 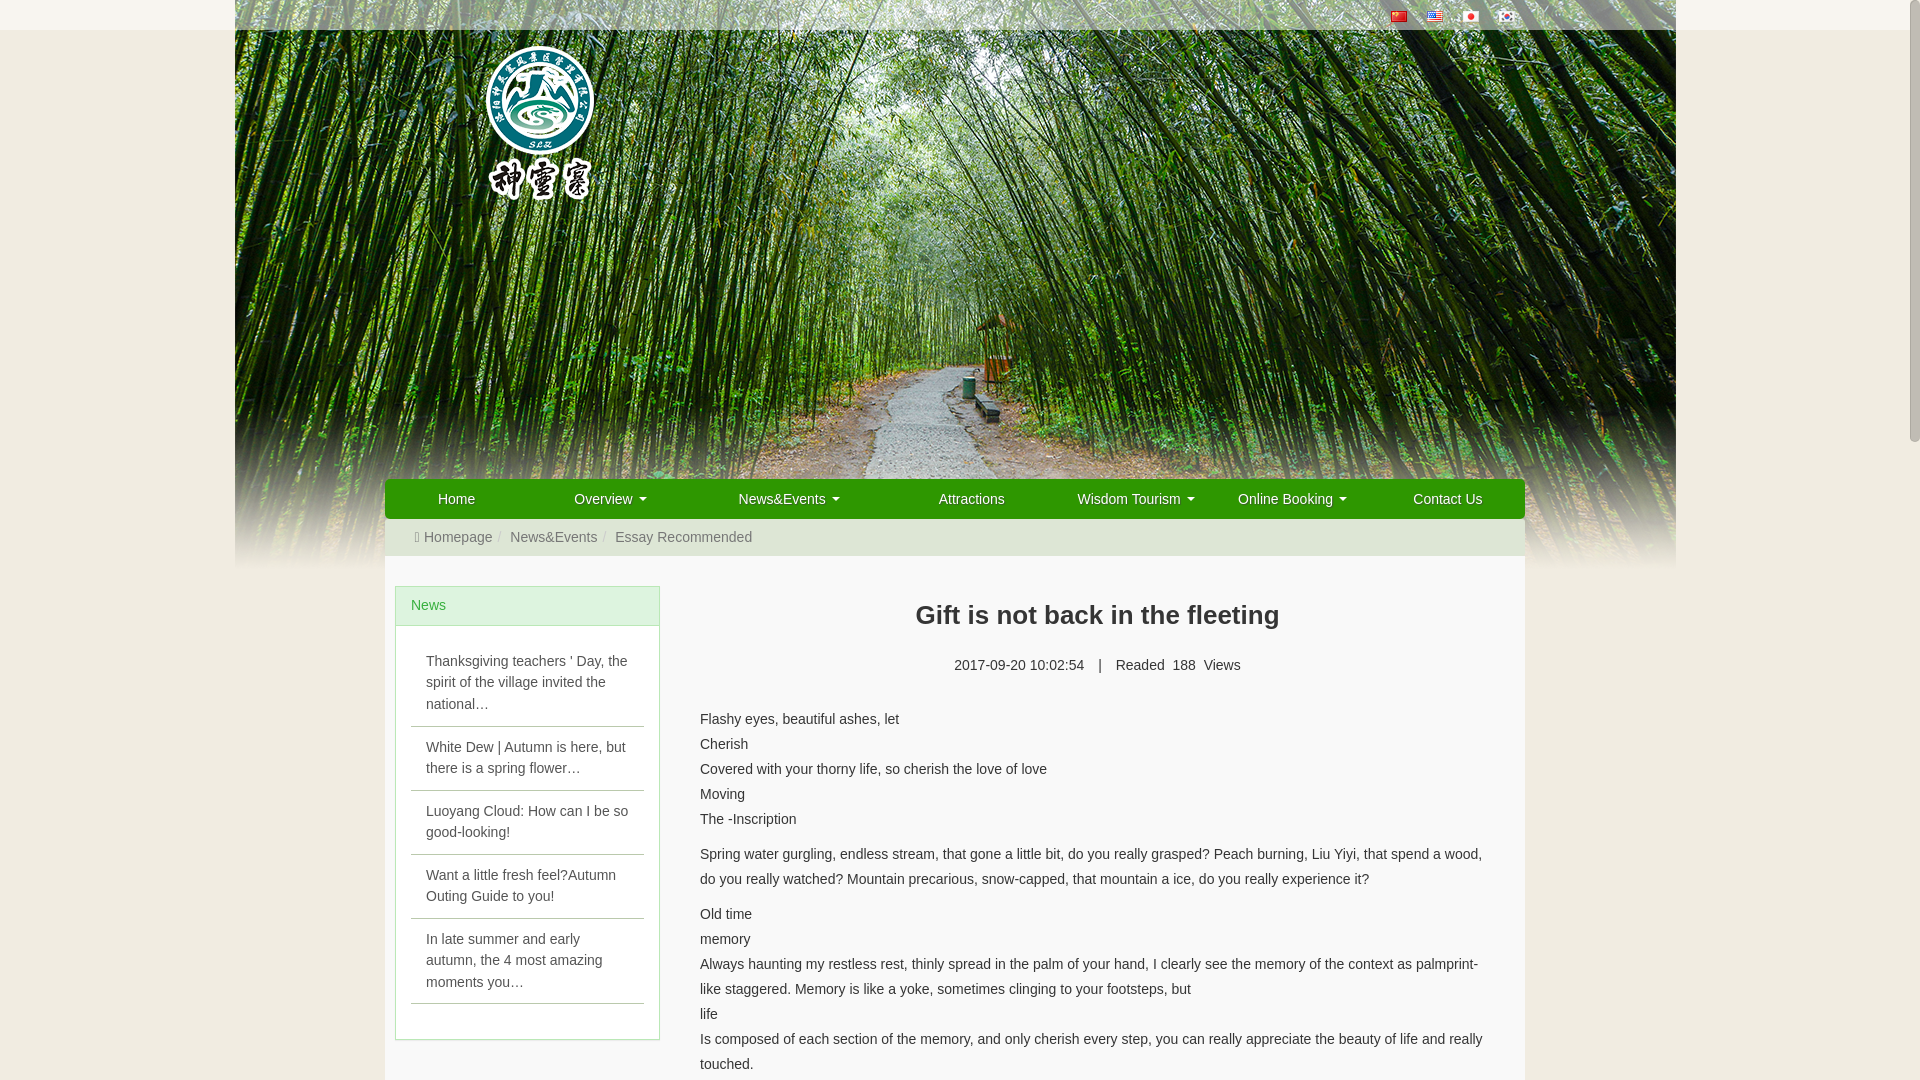 What do you see at coordinates (452, 537) in the screenshot?
I see `Homepage` at bounding box center [452, 537].